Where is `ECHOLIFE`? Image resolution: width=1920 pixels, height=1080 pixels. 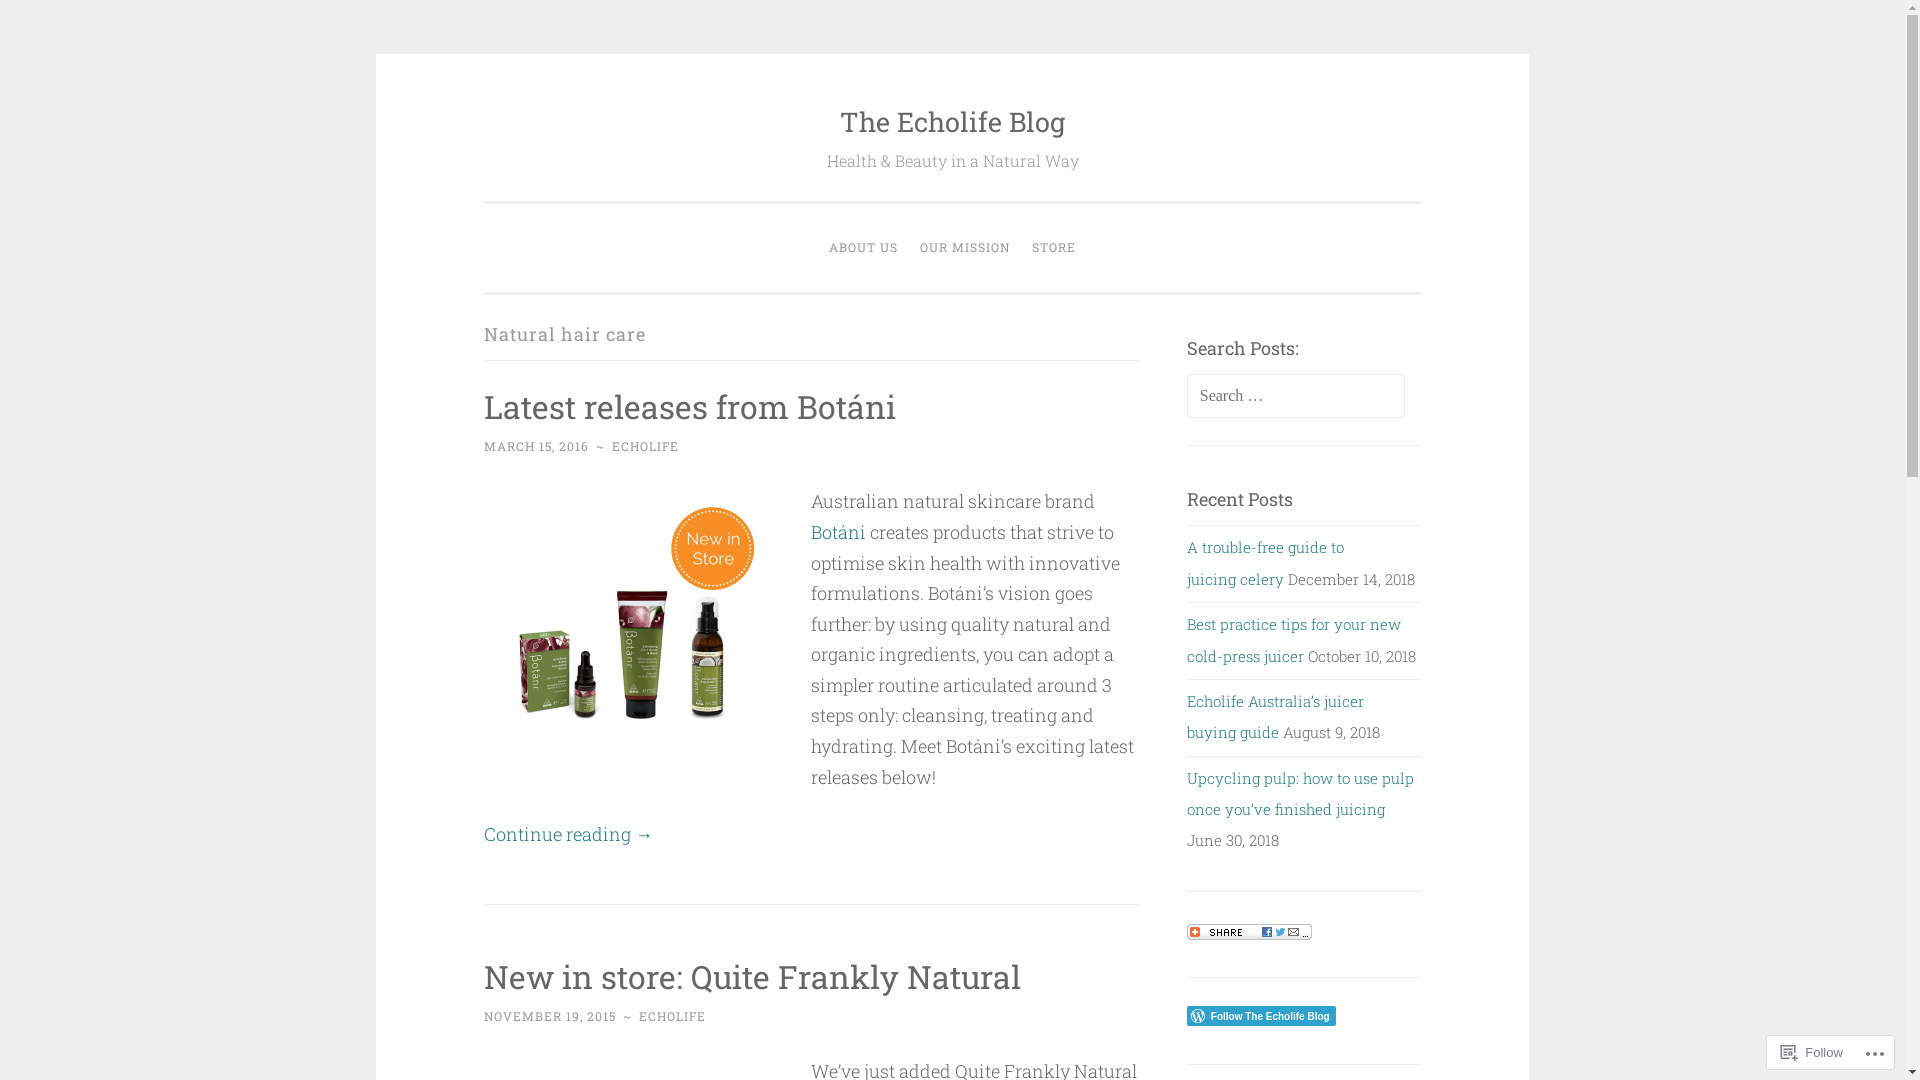 ECHOLIFE is located at coordinates (672, 1016).